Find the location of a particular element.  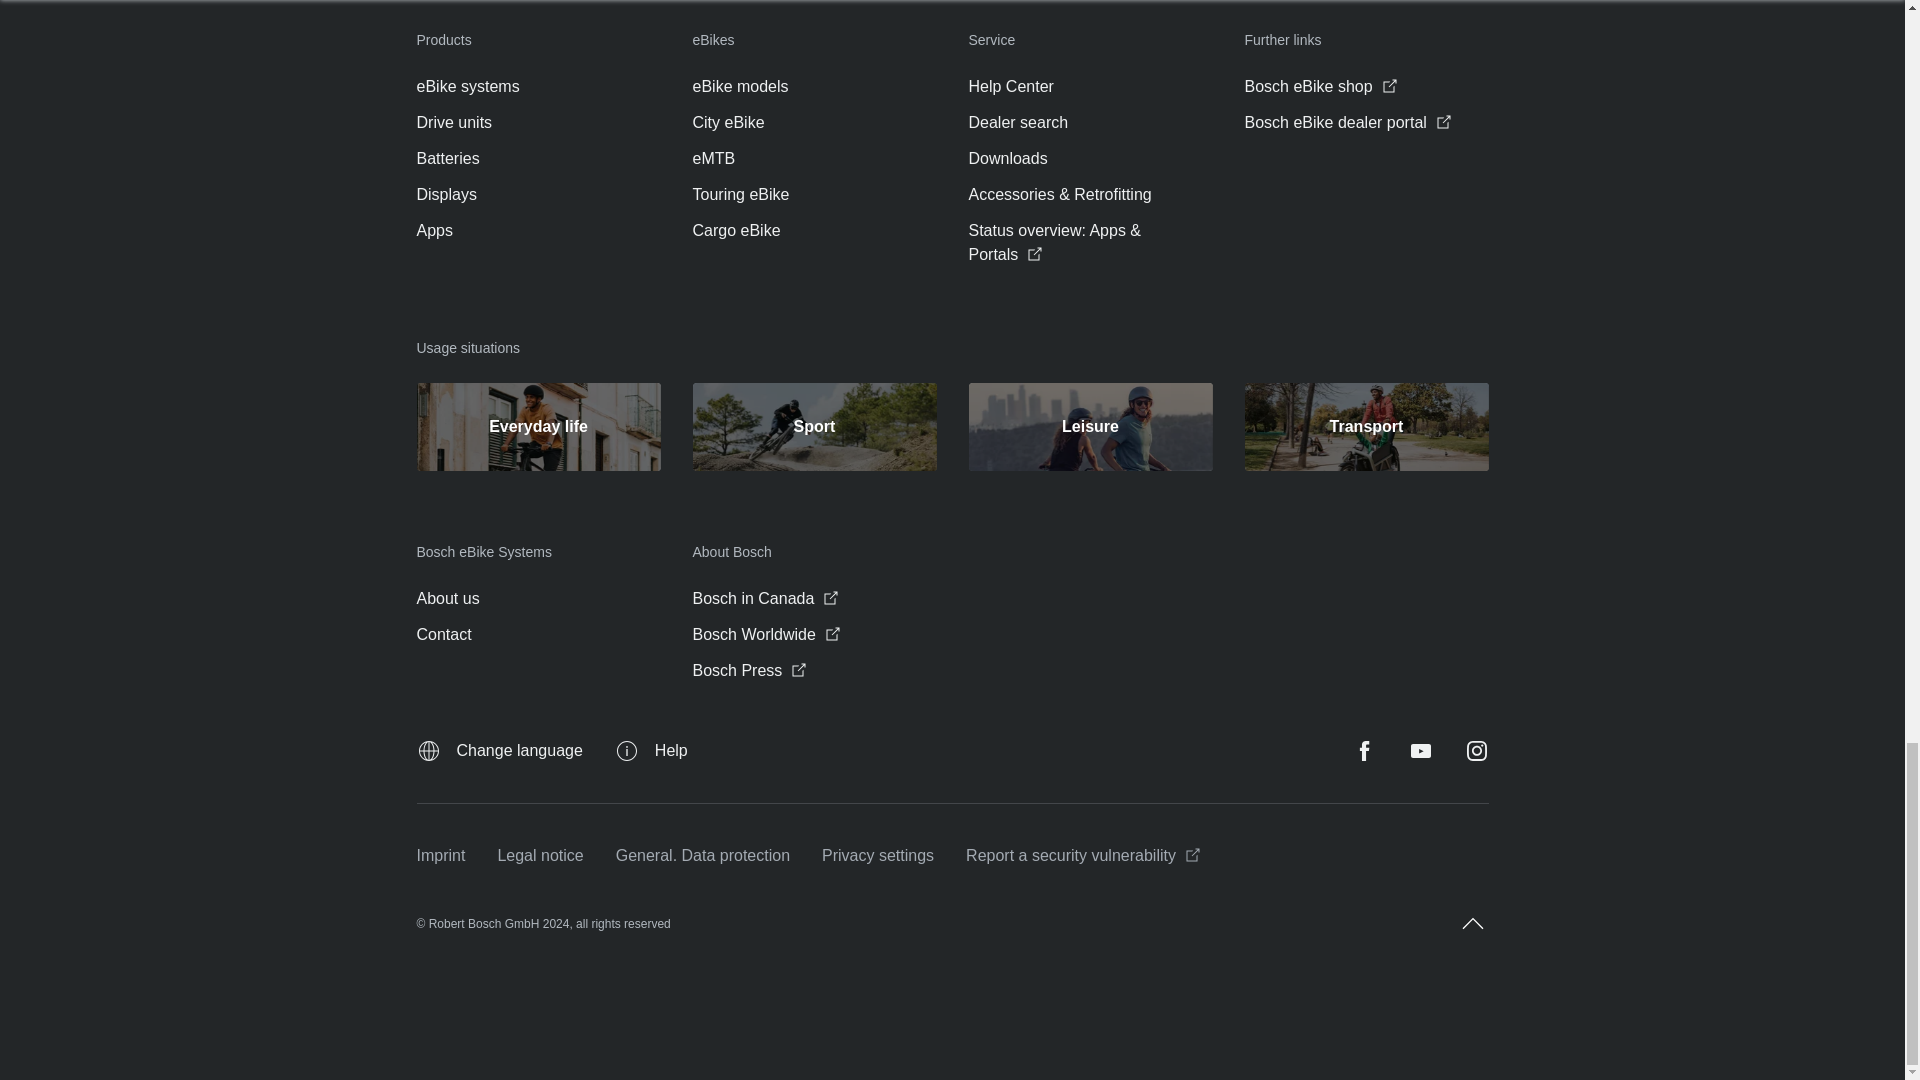

Bosch eBike on Facebook is located at coordinates (1364, 750).